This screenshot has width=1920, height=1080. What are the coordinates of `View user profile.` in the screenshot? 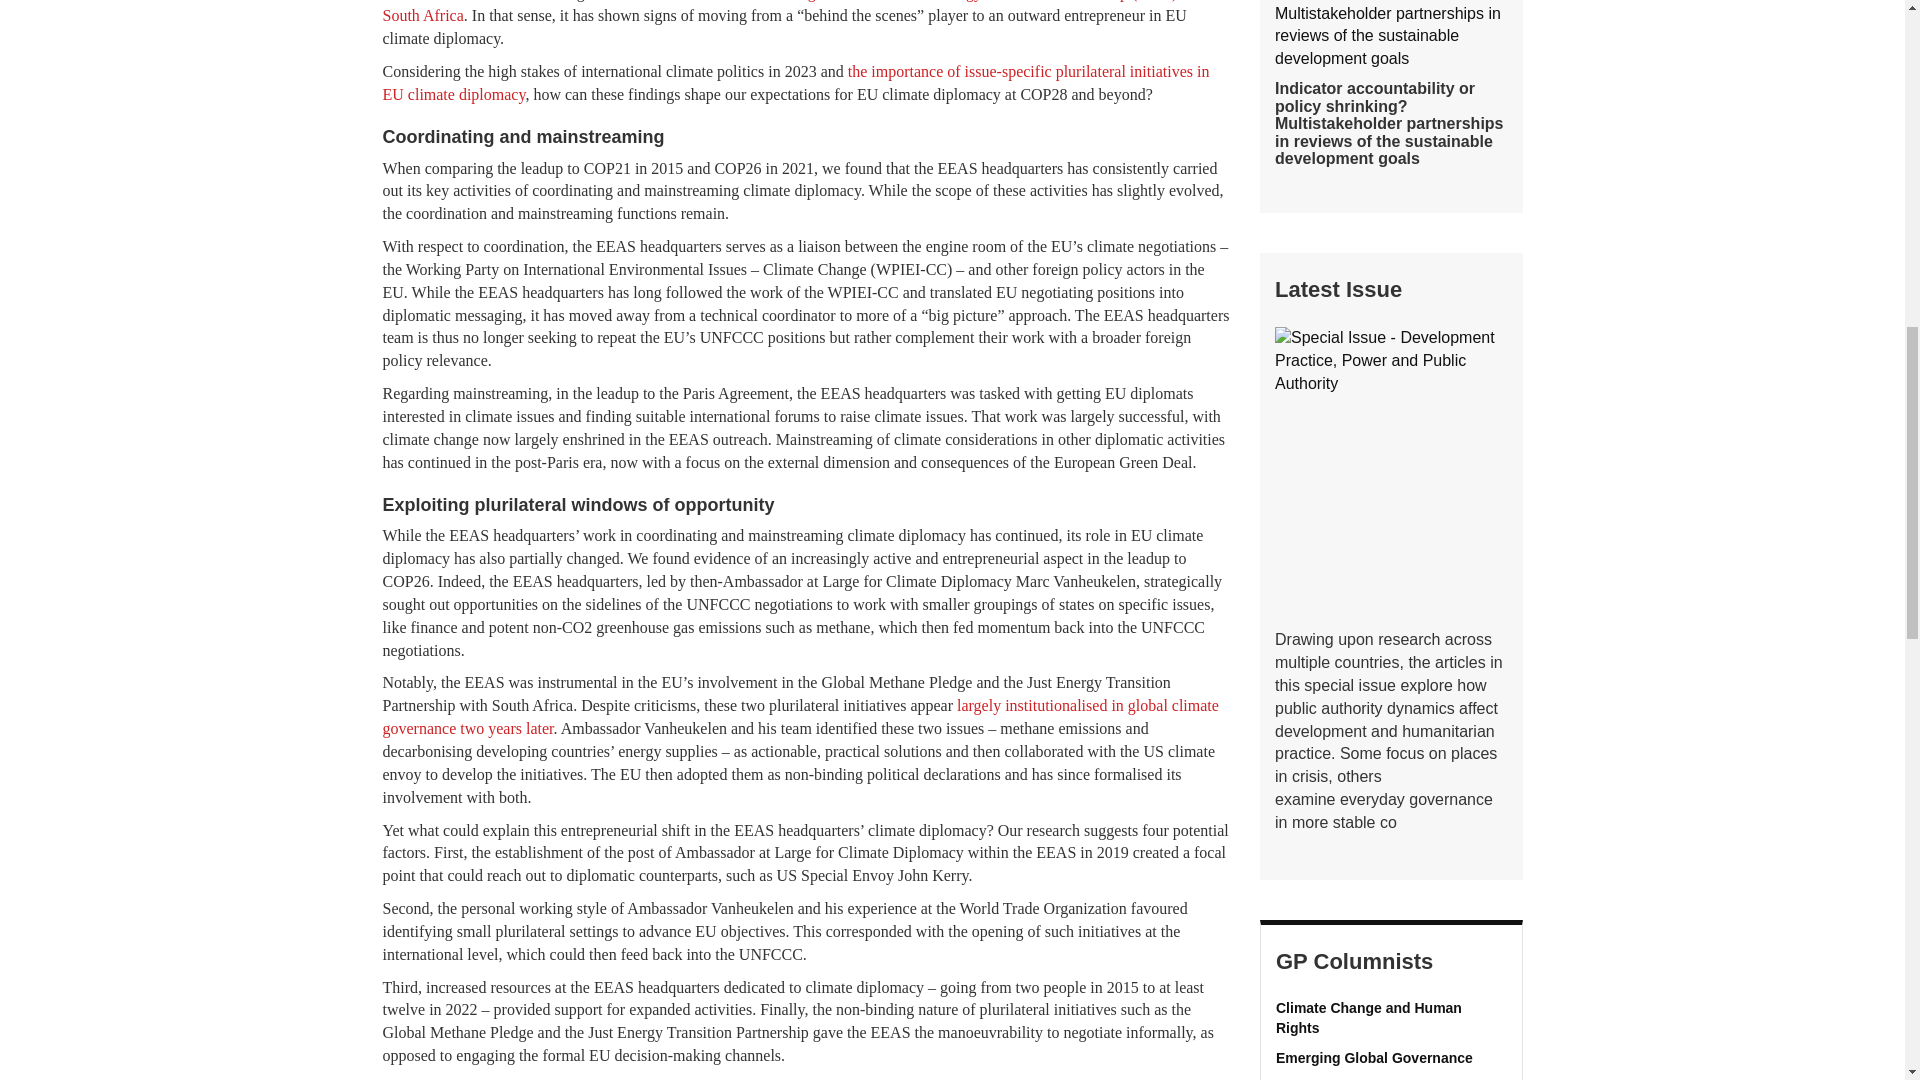 It's located at (1392, 1058).